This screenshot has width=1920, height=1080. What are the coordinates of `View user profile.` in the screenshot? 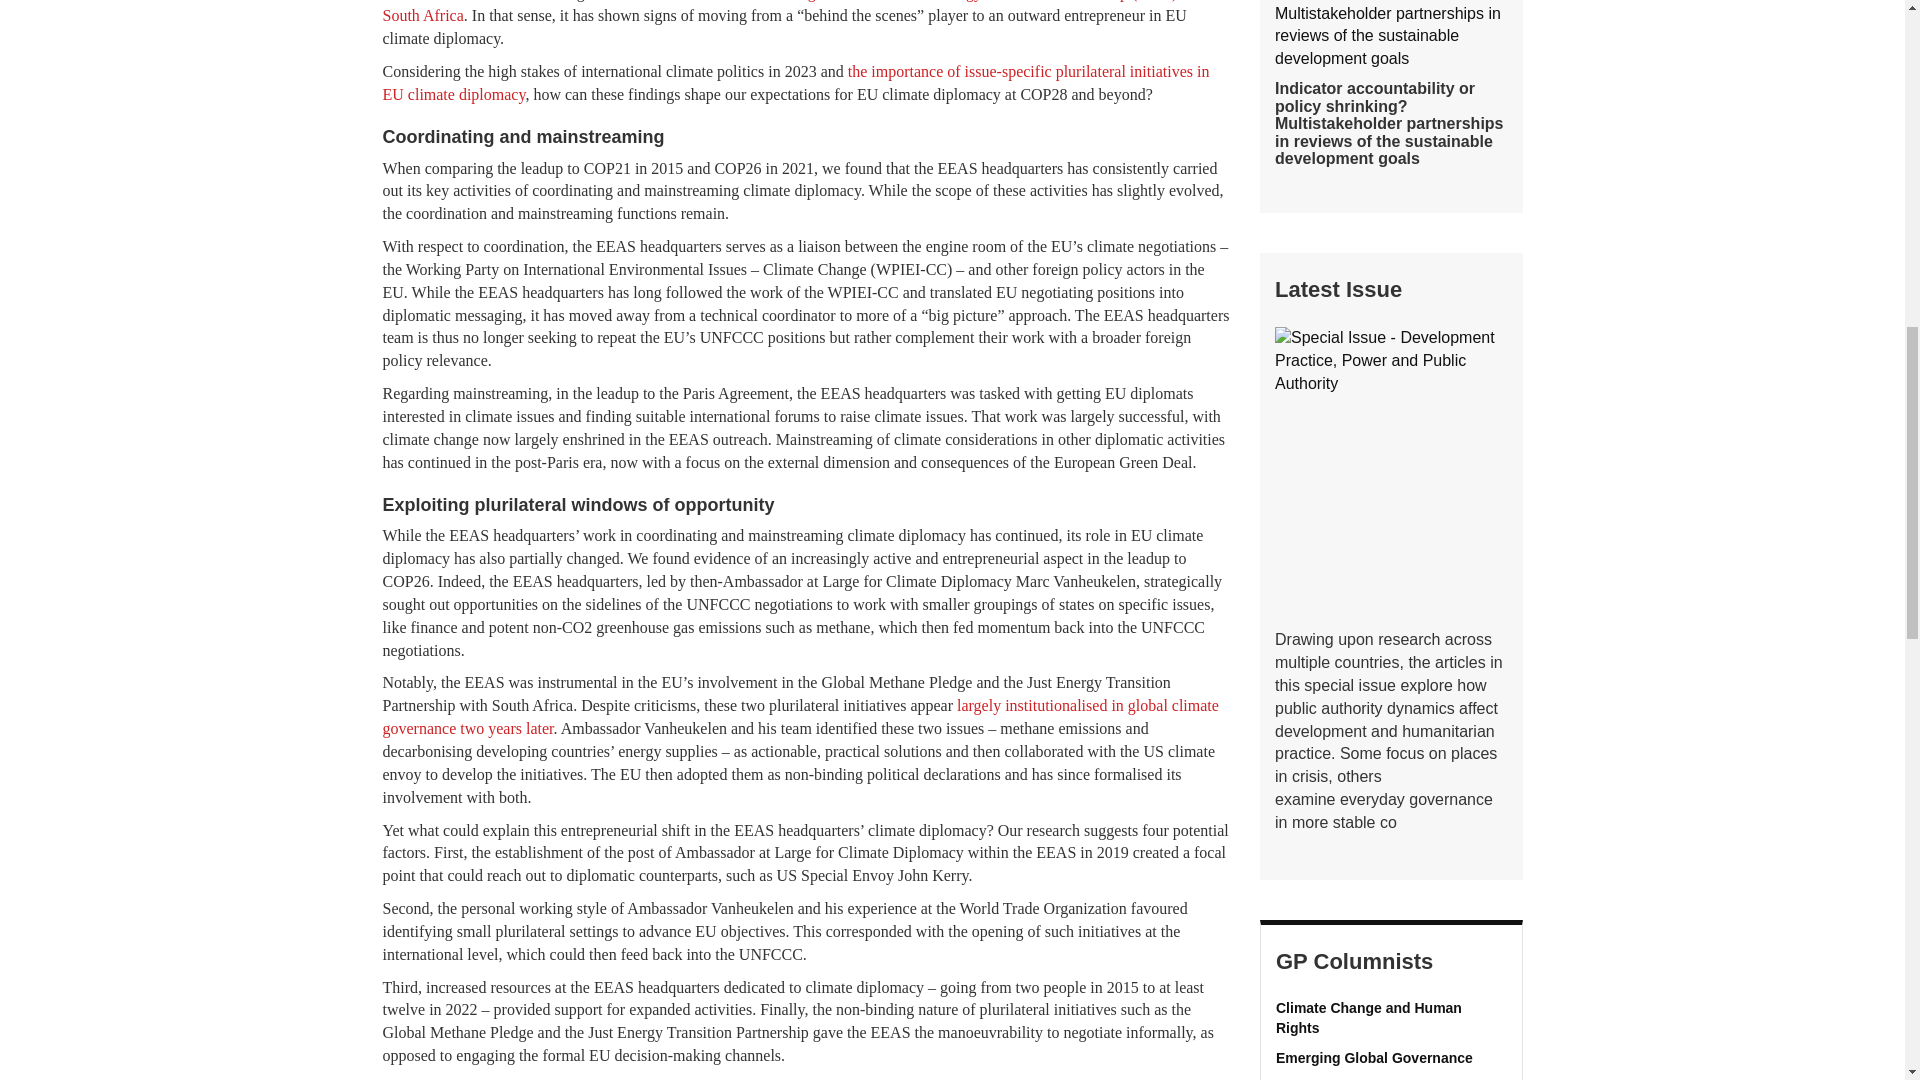 It's located at (1392, 1058).